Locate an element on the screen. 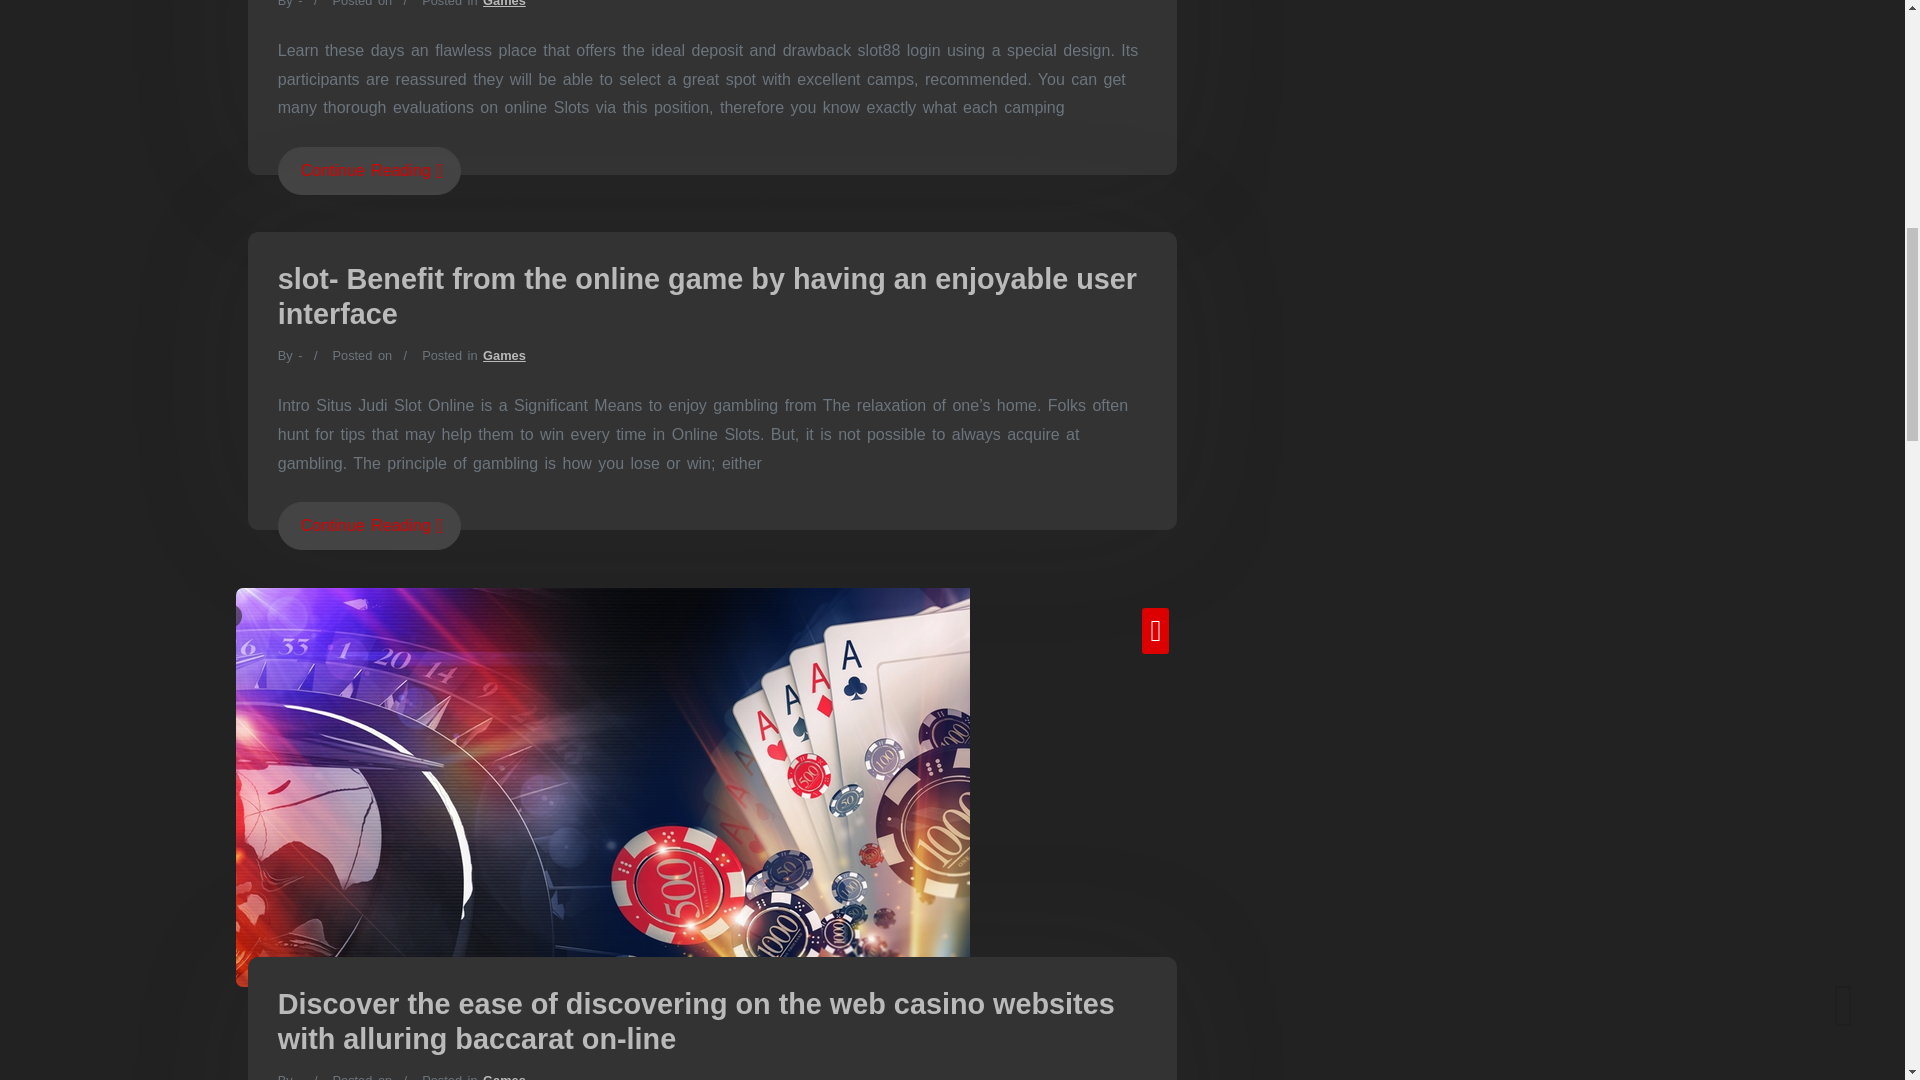 The image size is (1920, 1080). Games is located at coordinates (504, 354).